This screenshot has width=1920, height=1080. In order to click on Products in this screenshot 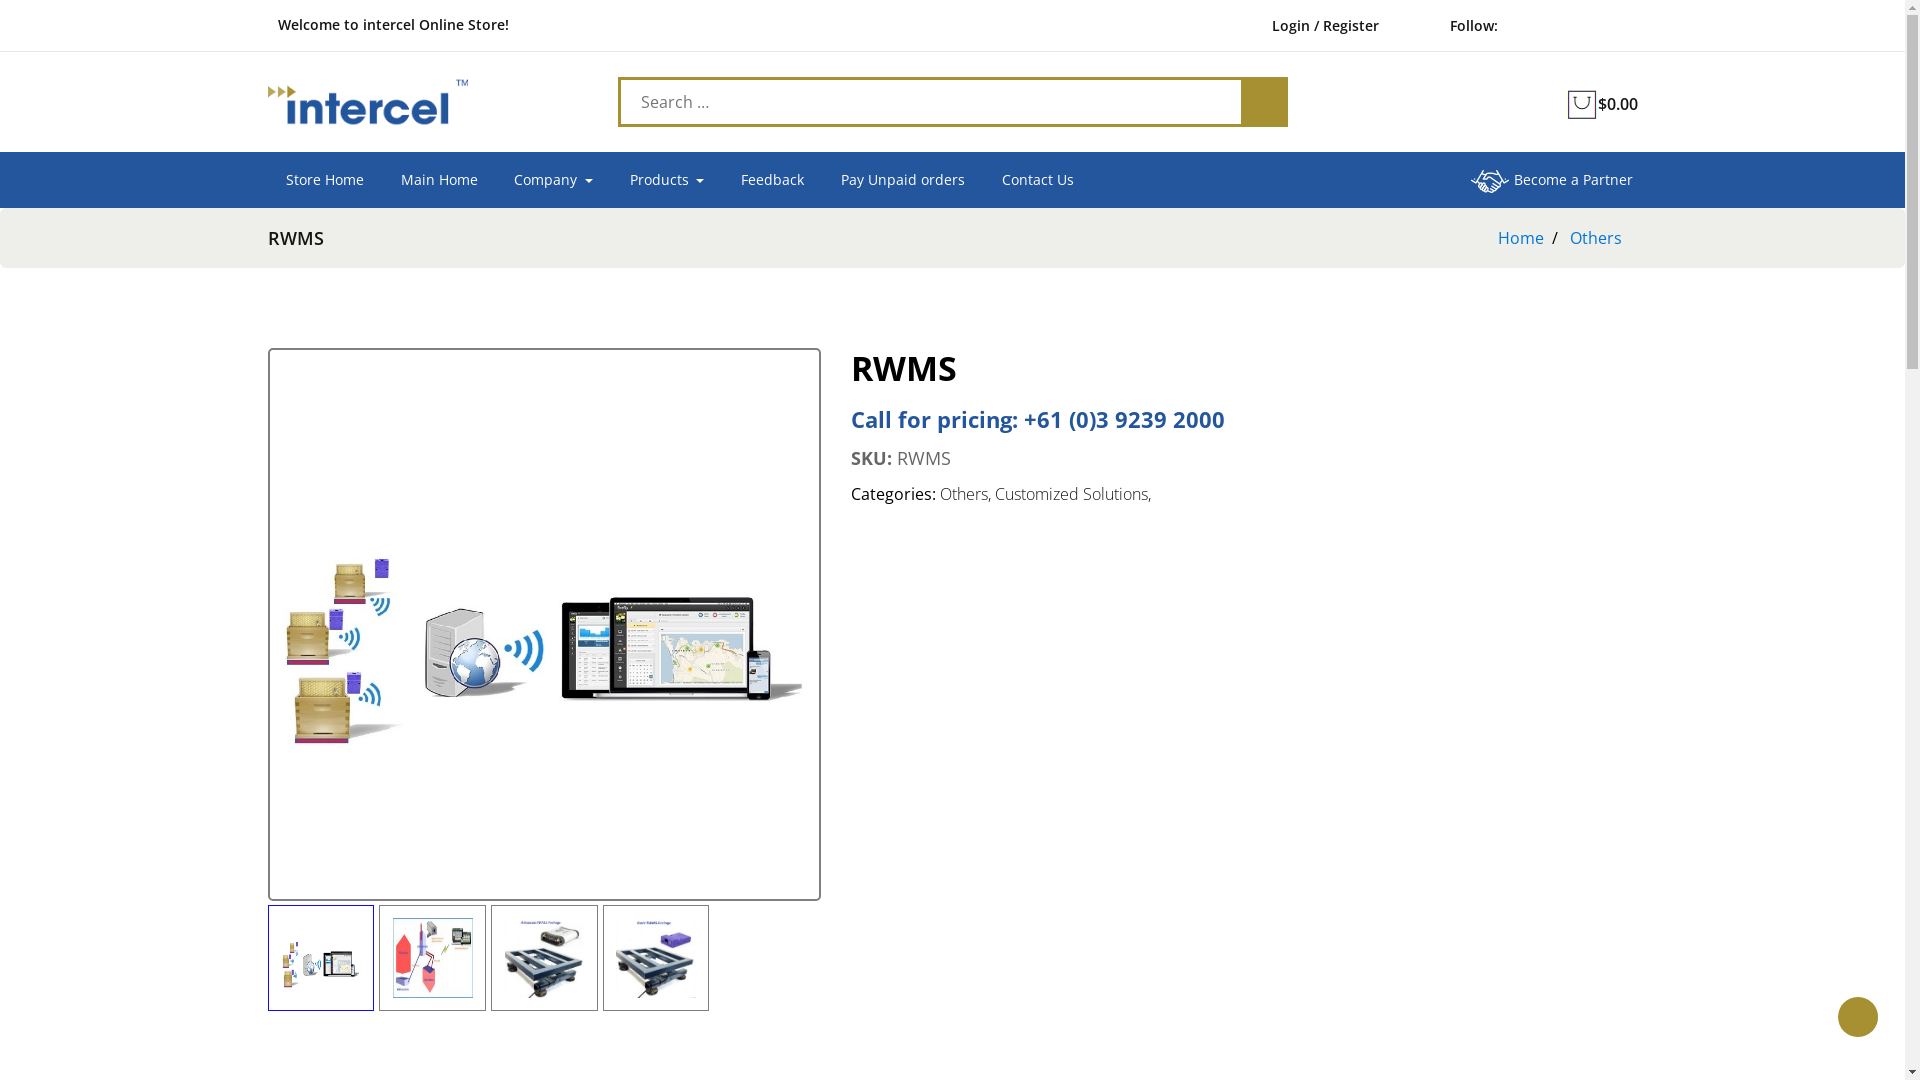, I will do `click(666, 180)`.